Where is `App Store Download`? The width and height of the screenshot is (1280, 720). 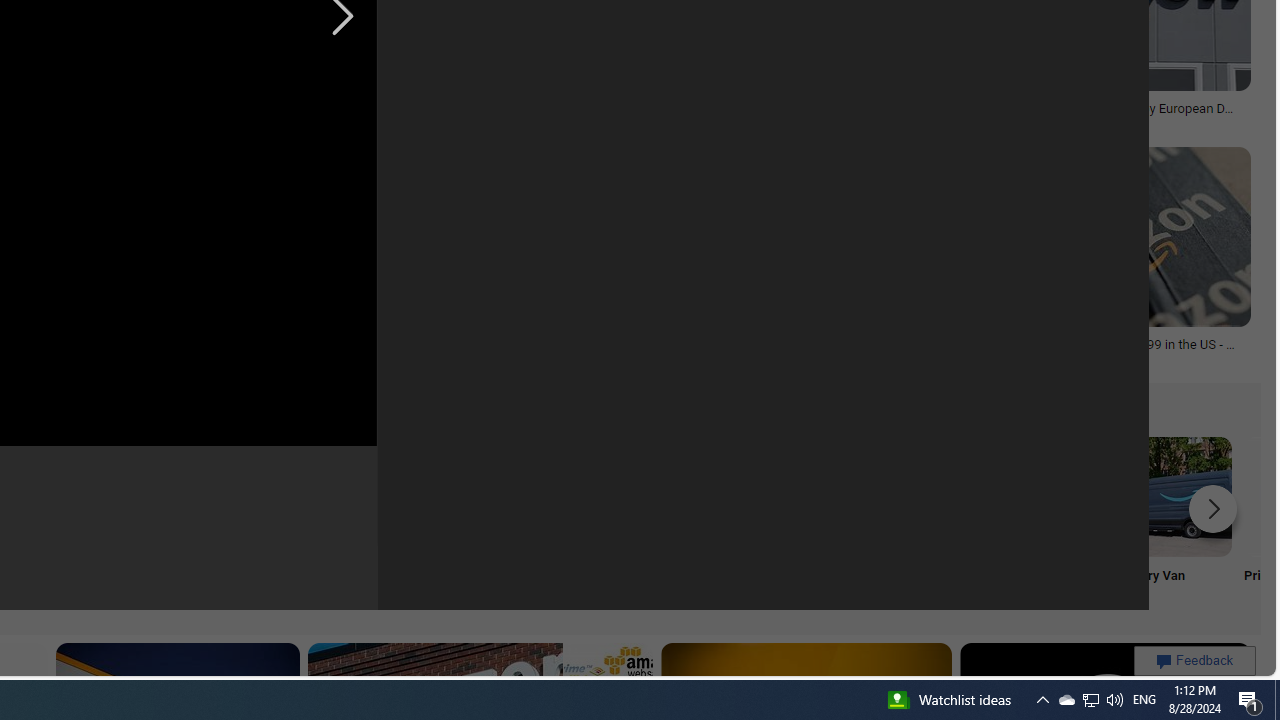 App Store Download is located at coordinates (1040, 522).